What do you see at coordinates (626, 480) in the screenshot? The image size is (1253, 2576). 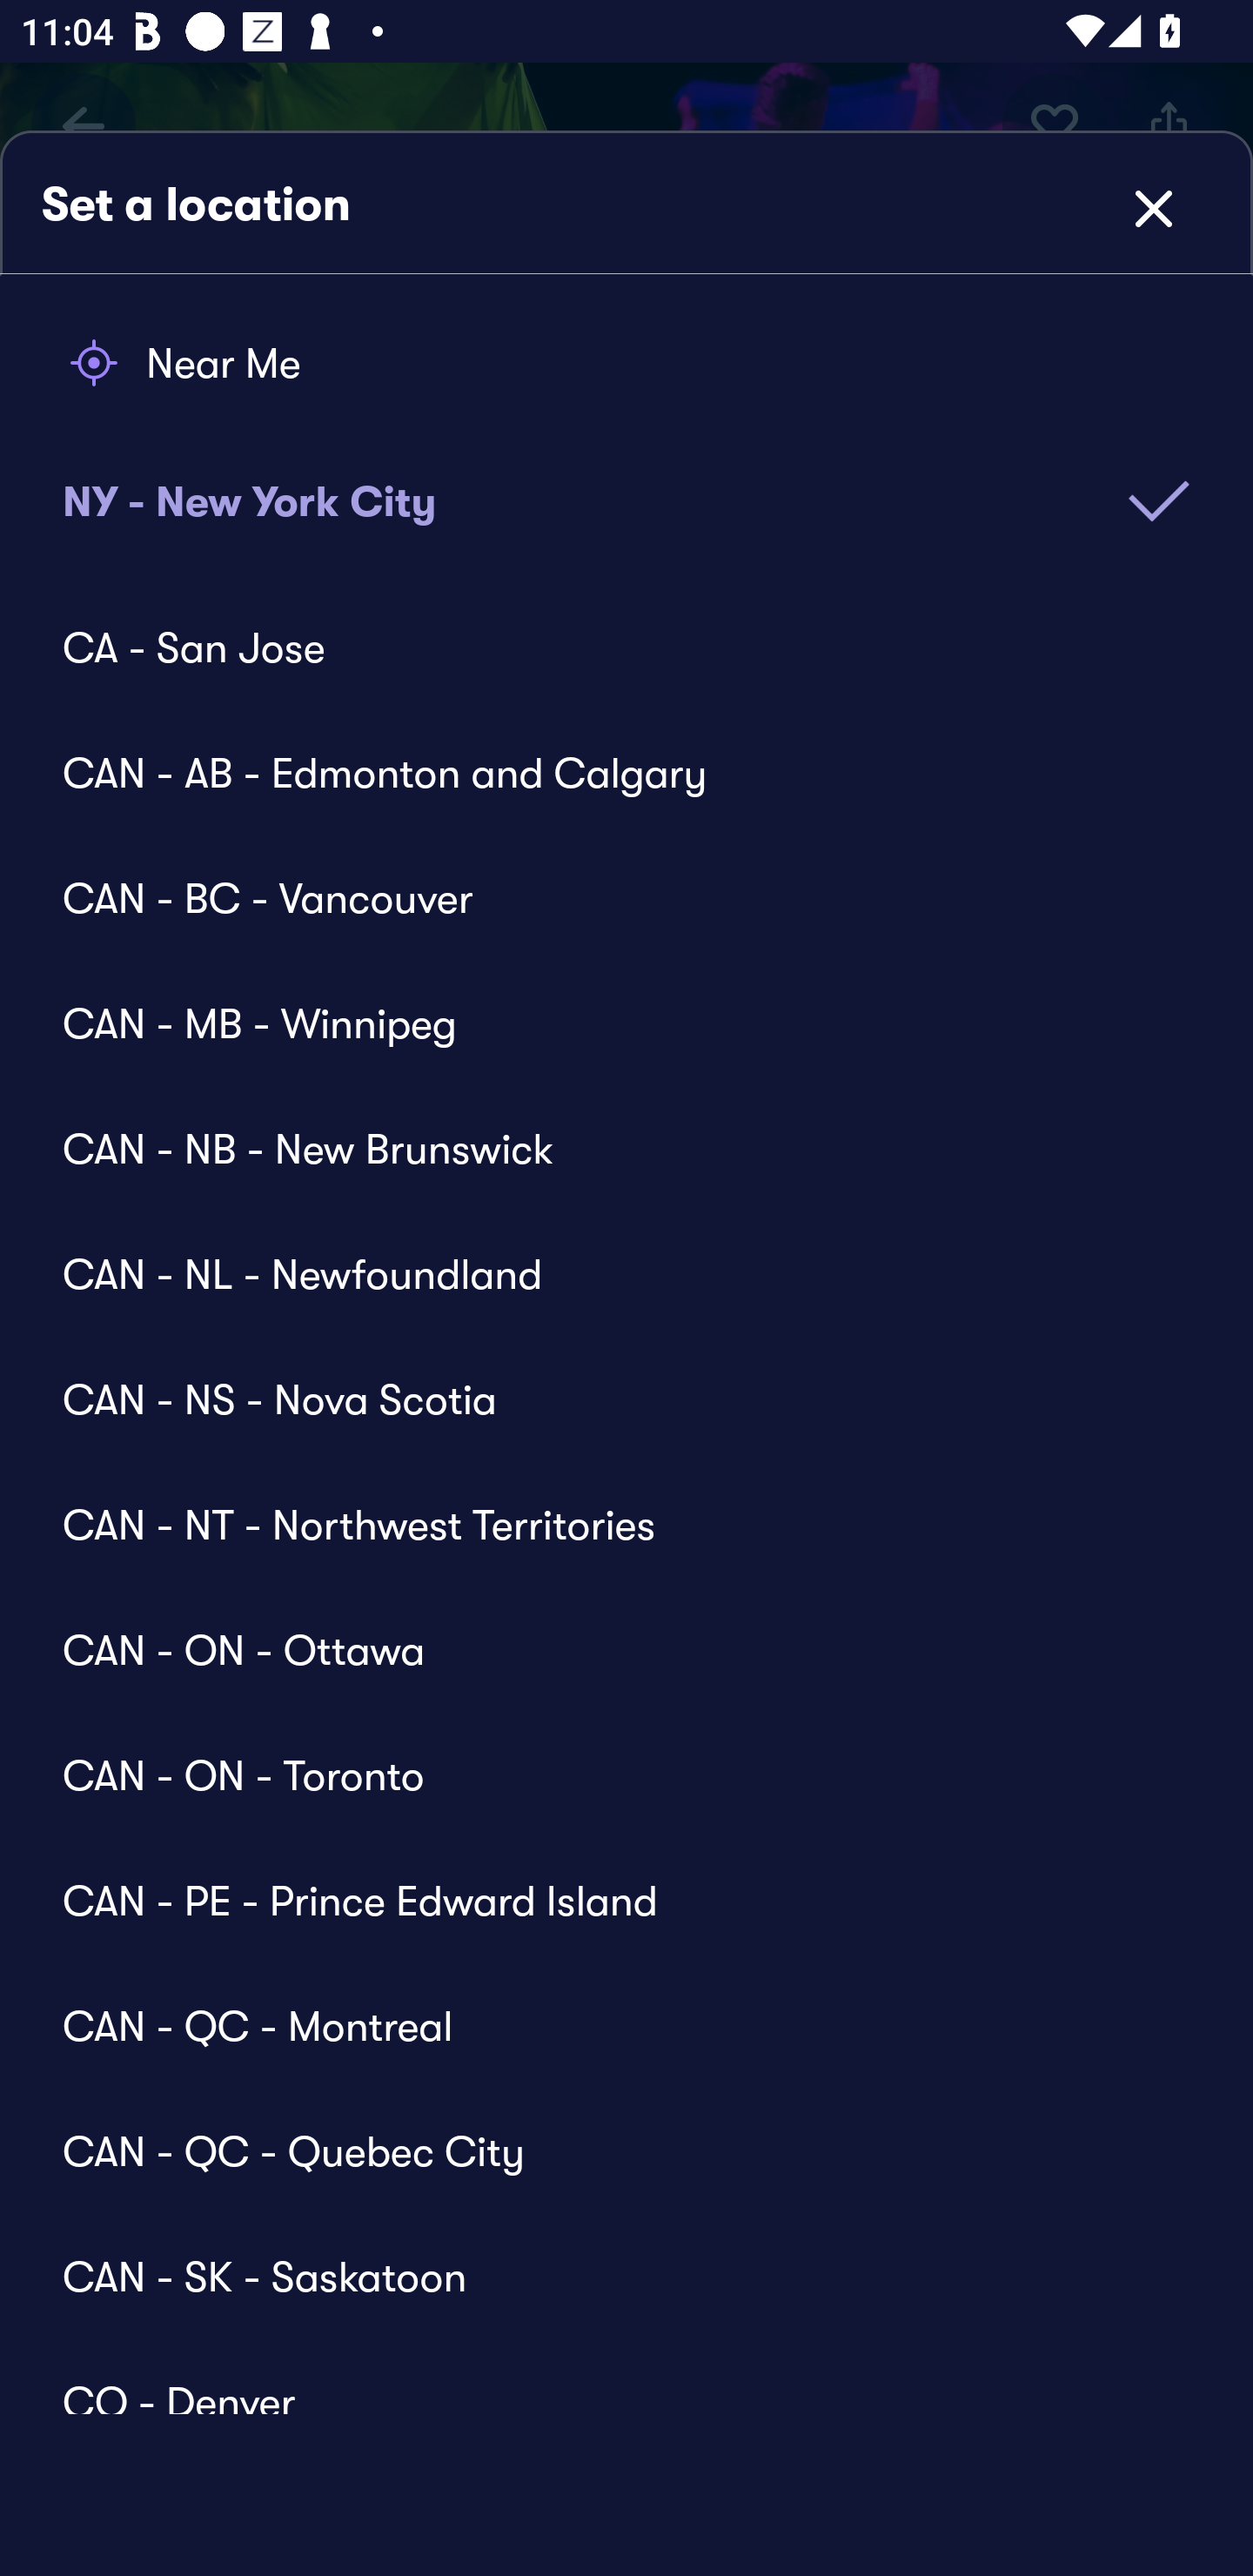 I see `NY - New York City` at bounding box center [626, 480].